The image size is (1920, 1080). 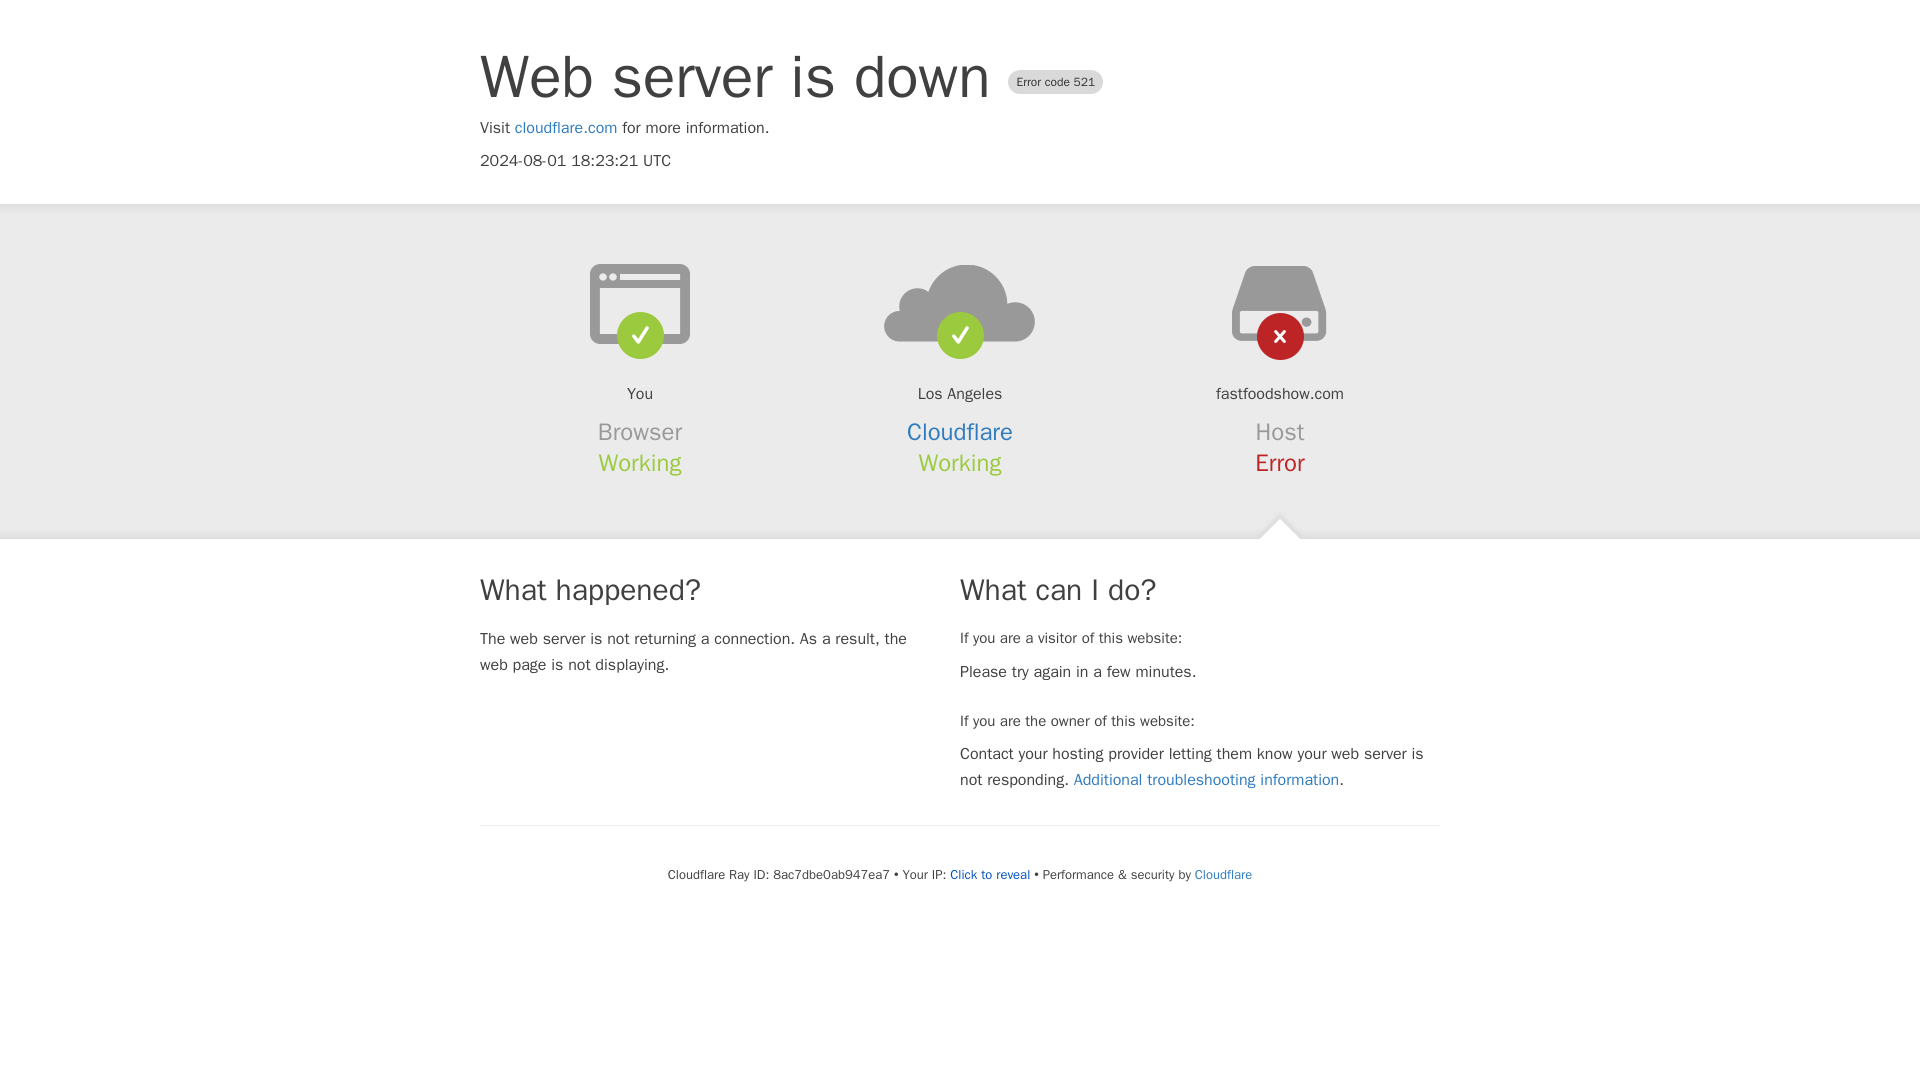 What do you see at coordinates (566, 128) in the screenshot?
I see `cloudflare.com` at bounding box center [566, 128].